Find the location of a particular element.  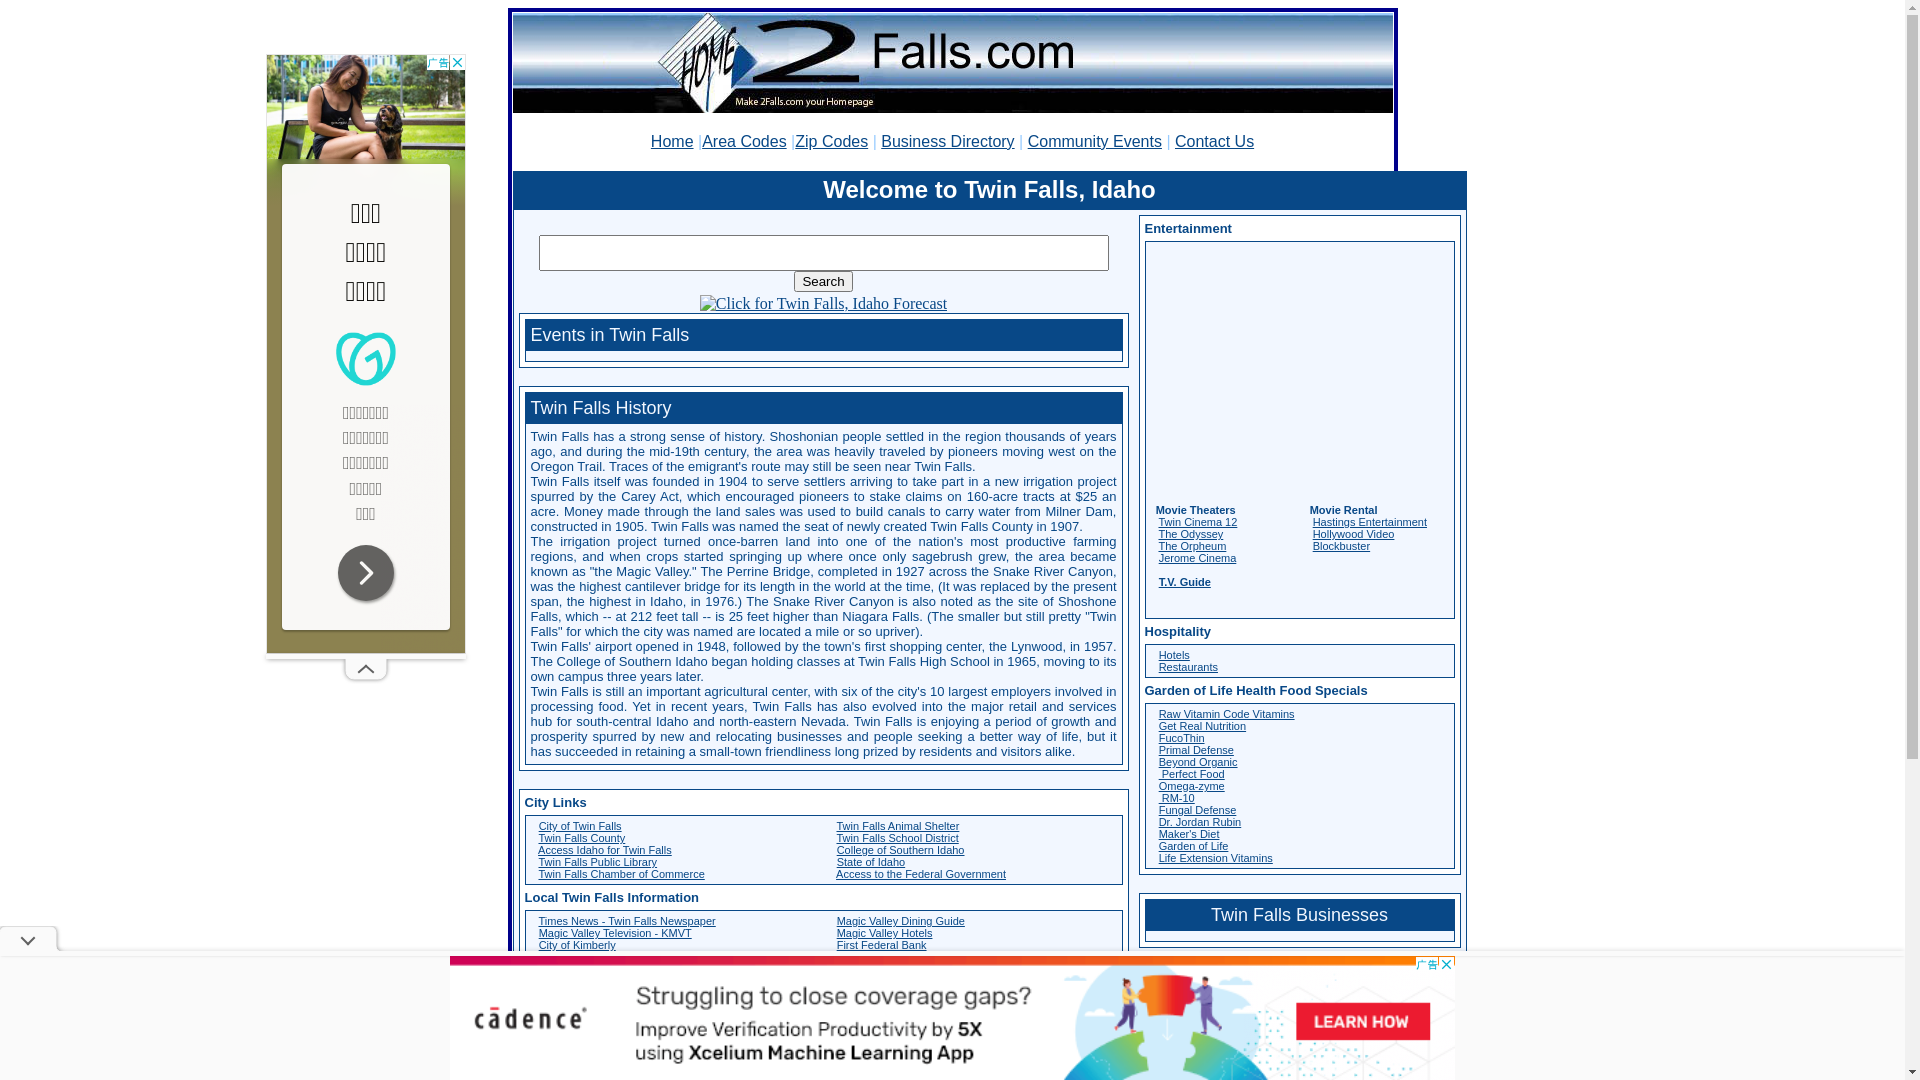

FucoThin is located at coordinates (1182, 738).